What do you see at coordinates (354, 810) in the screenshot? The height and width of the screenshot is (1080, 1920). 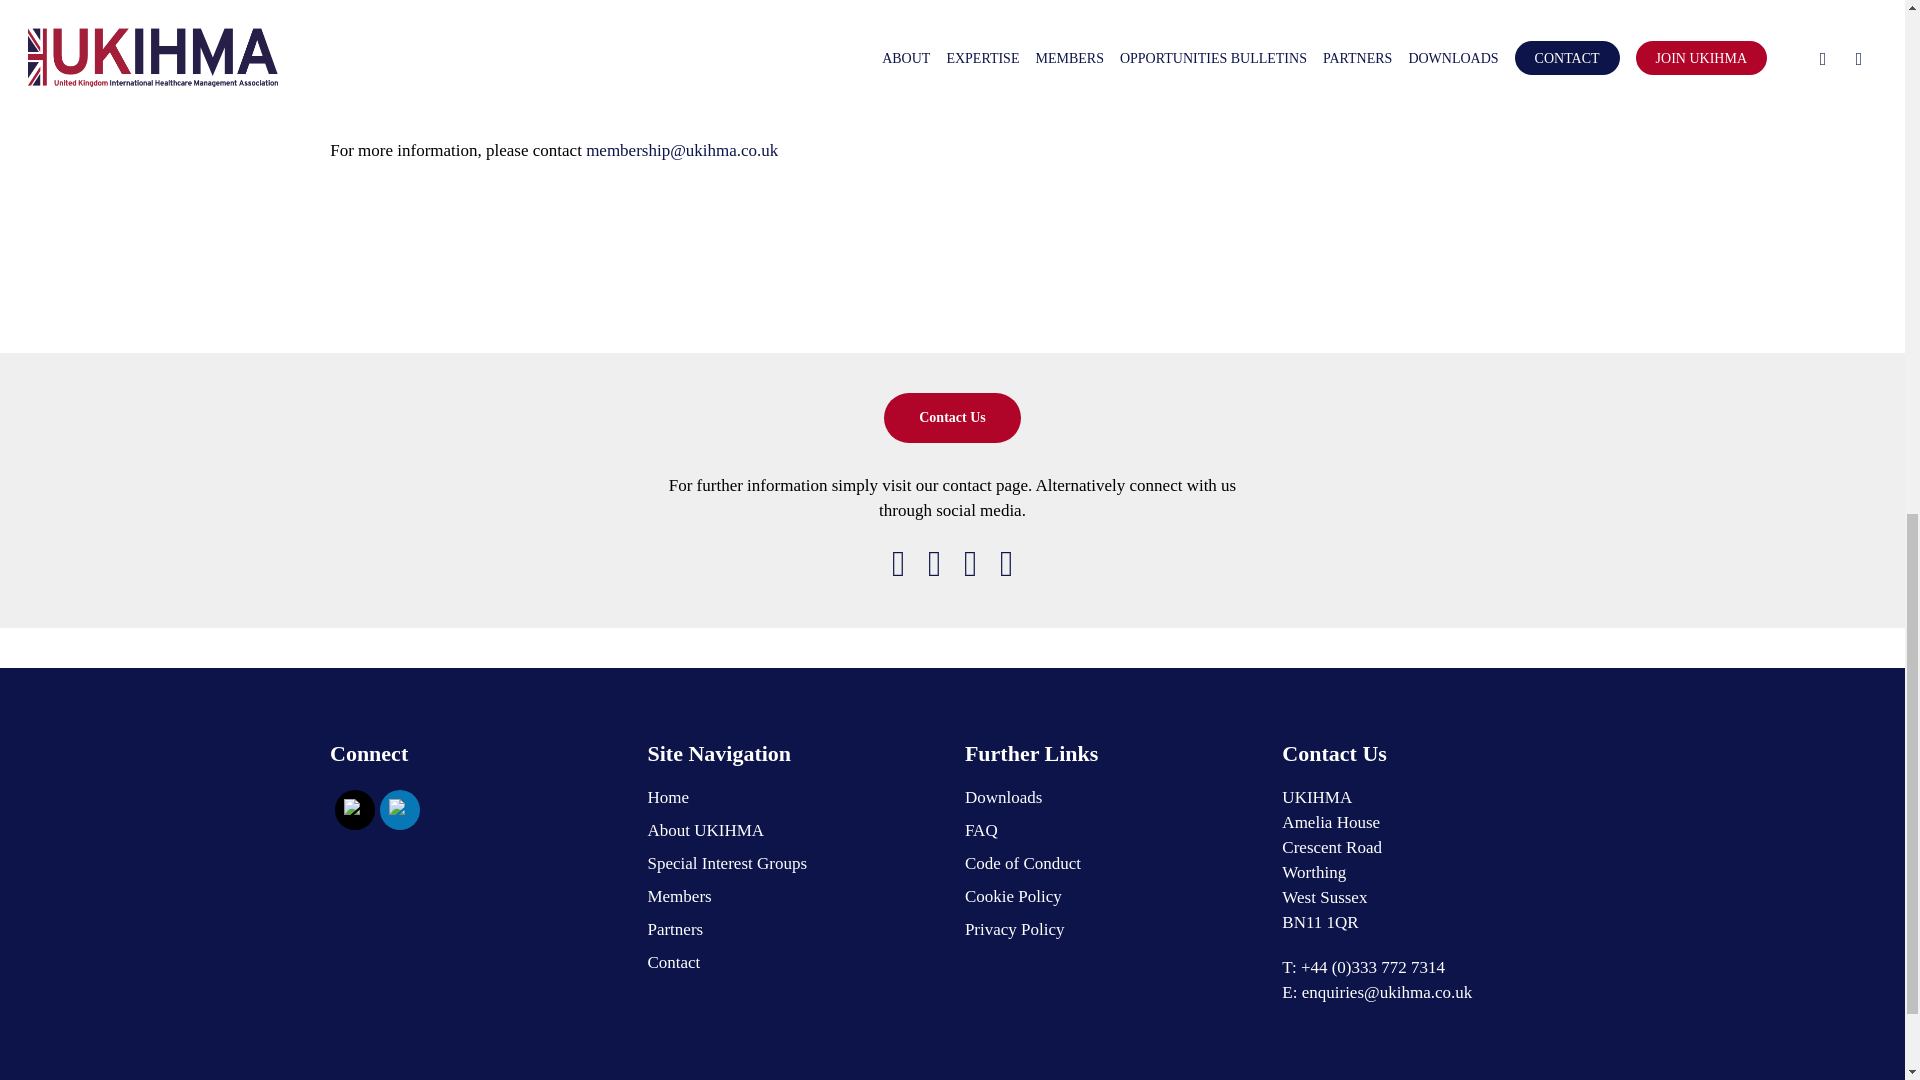 I see `Twitter` at bounding box center [354, 810].